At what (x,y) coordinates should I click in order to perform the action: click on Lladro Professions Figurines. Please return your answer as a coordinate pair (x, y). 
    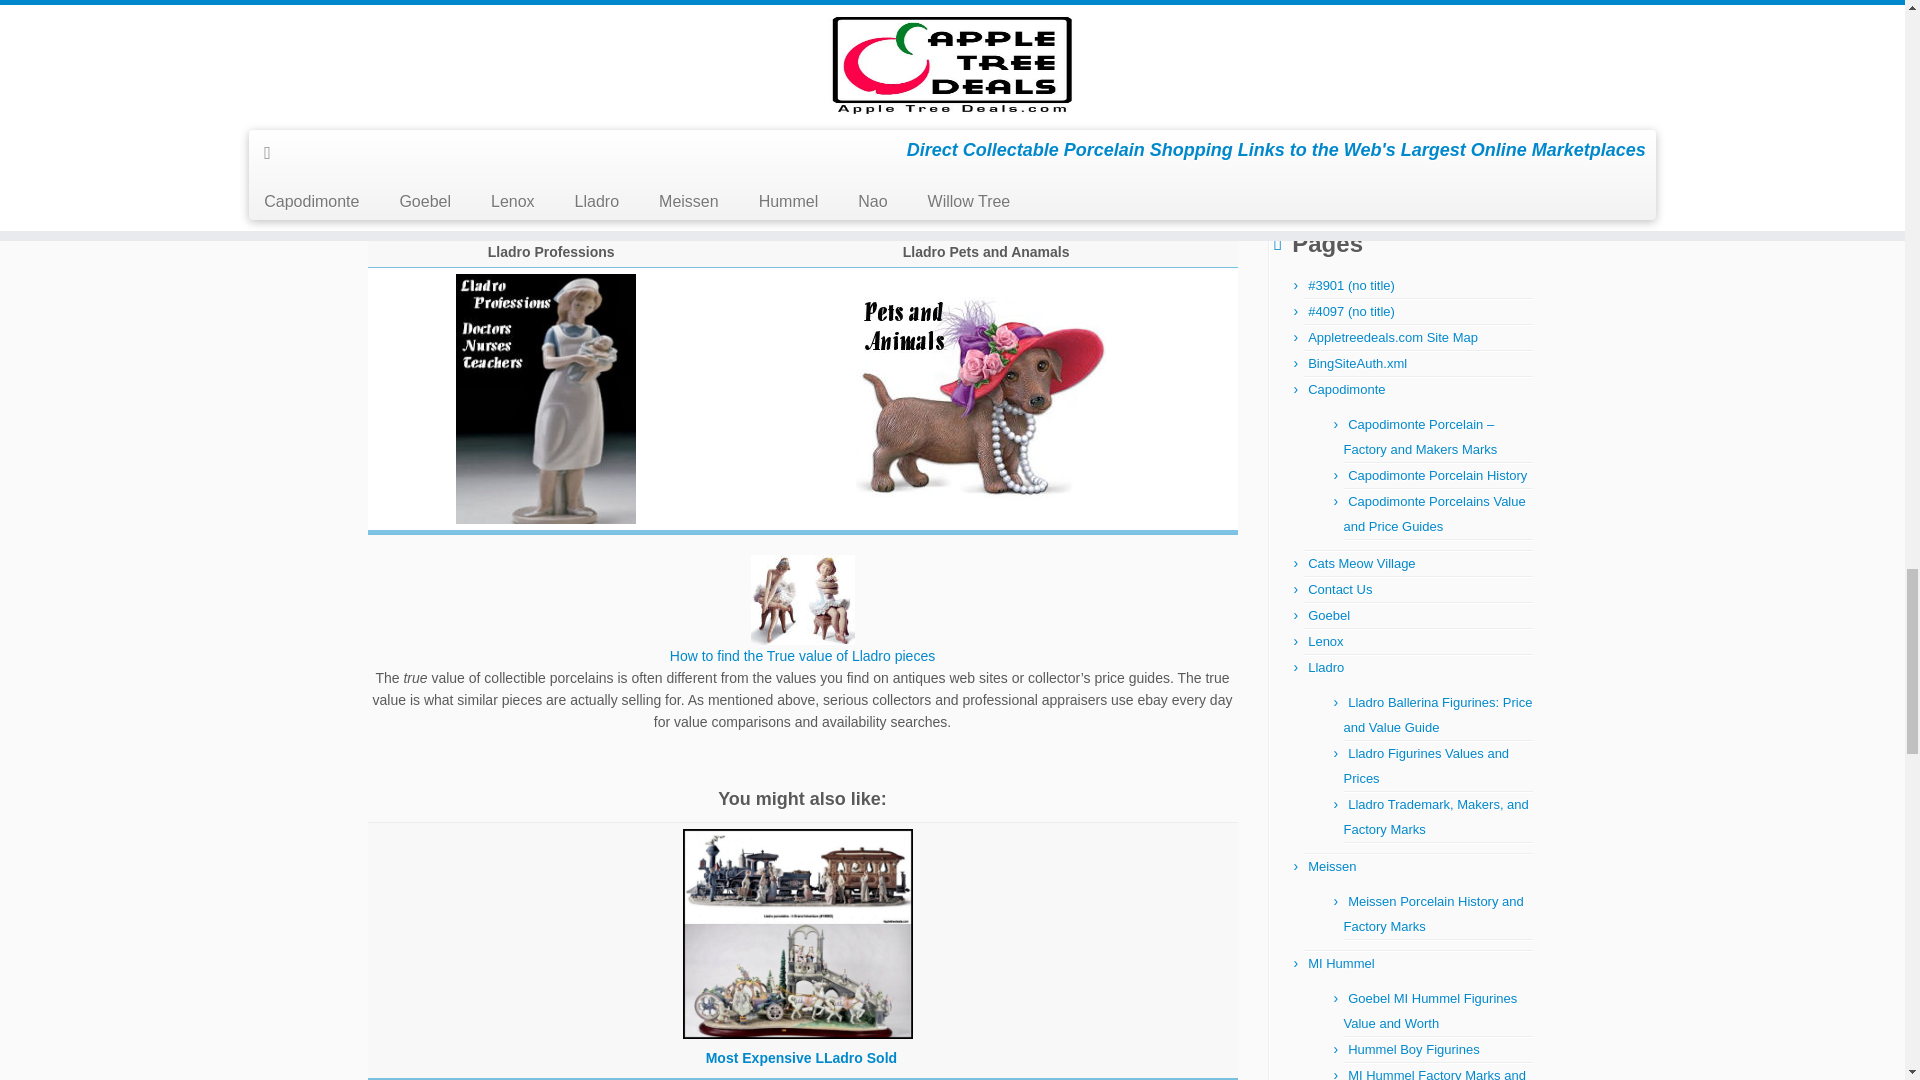
    Looking at the image, I should click on (546, 398).